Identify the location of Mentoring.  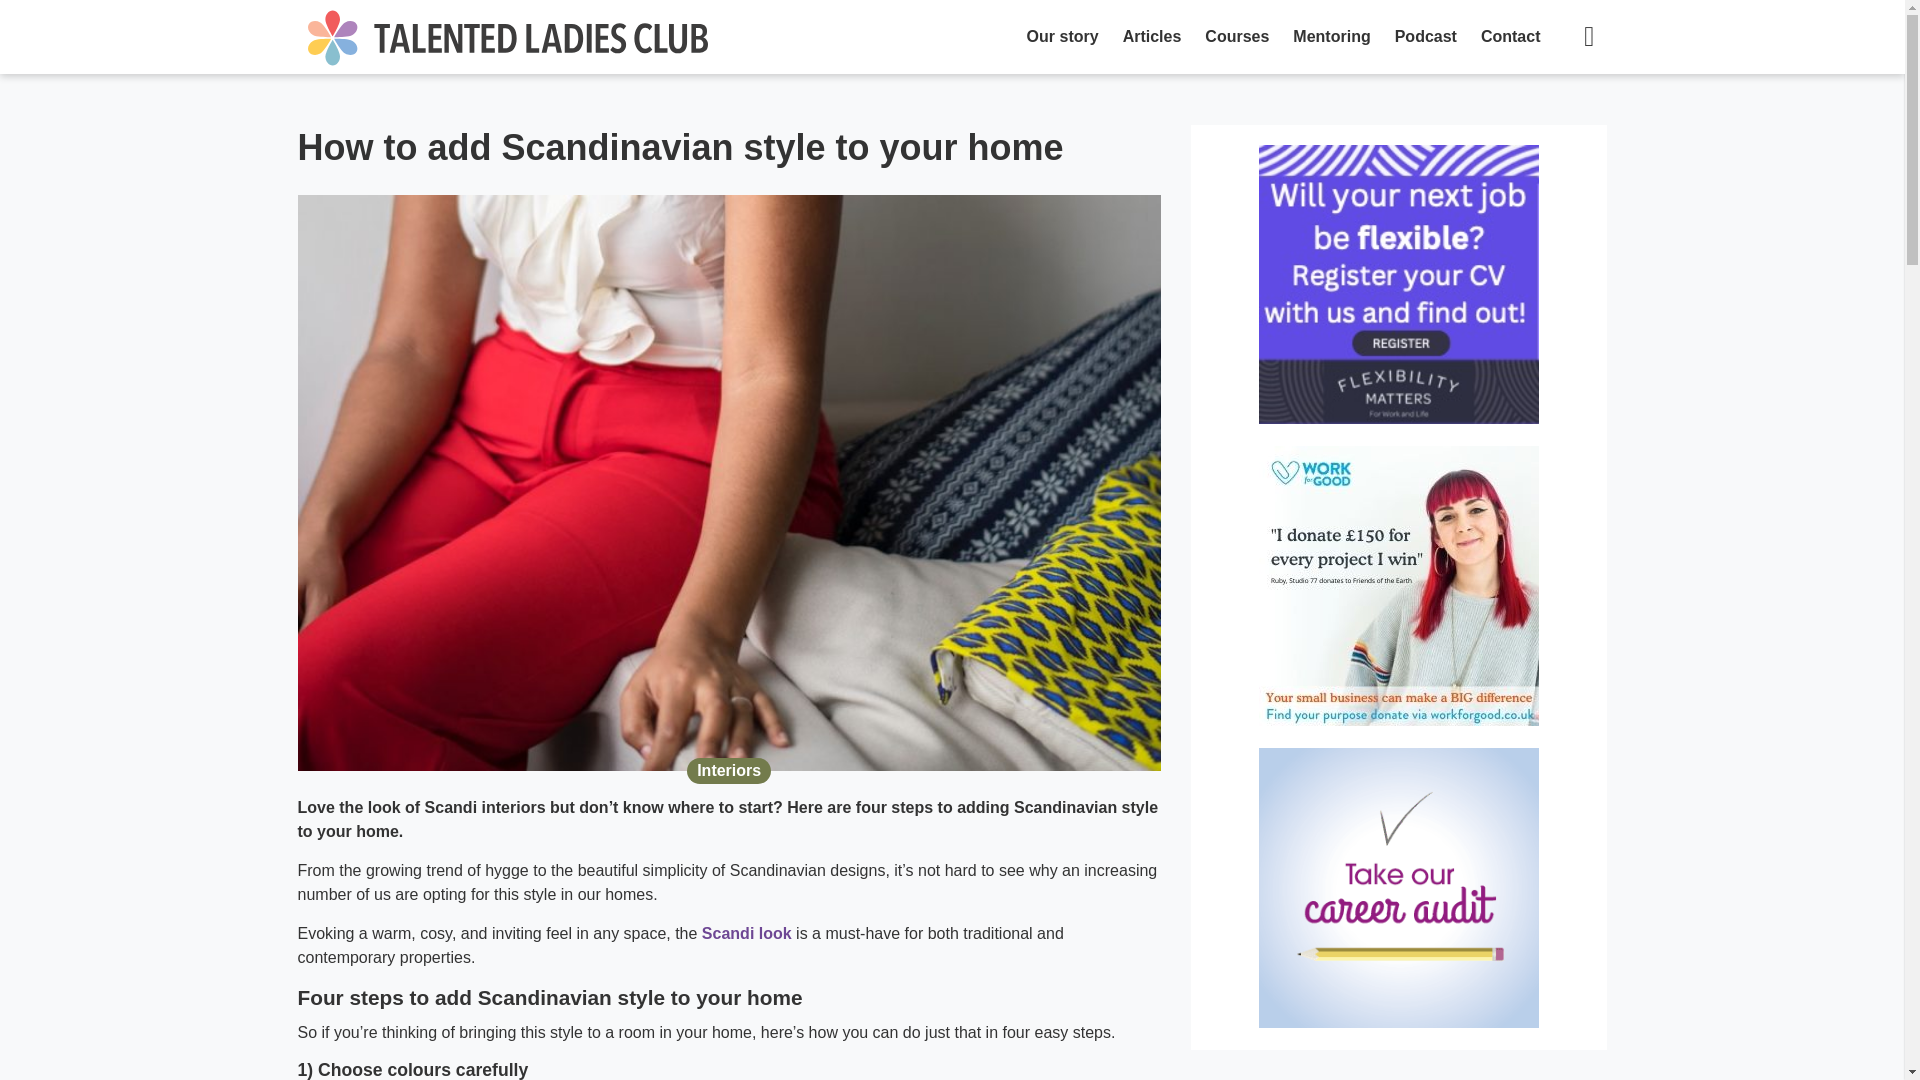
(1331, 37).